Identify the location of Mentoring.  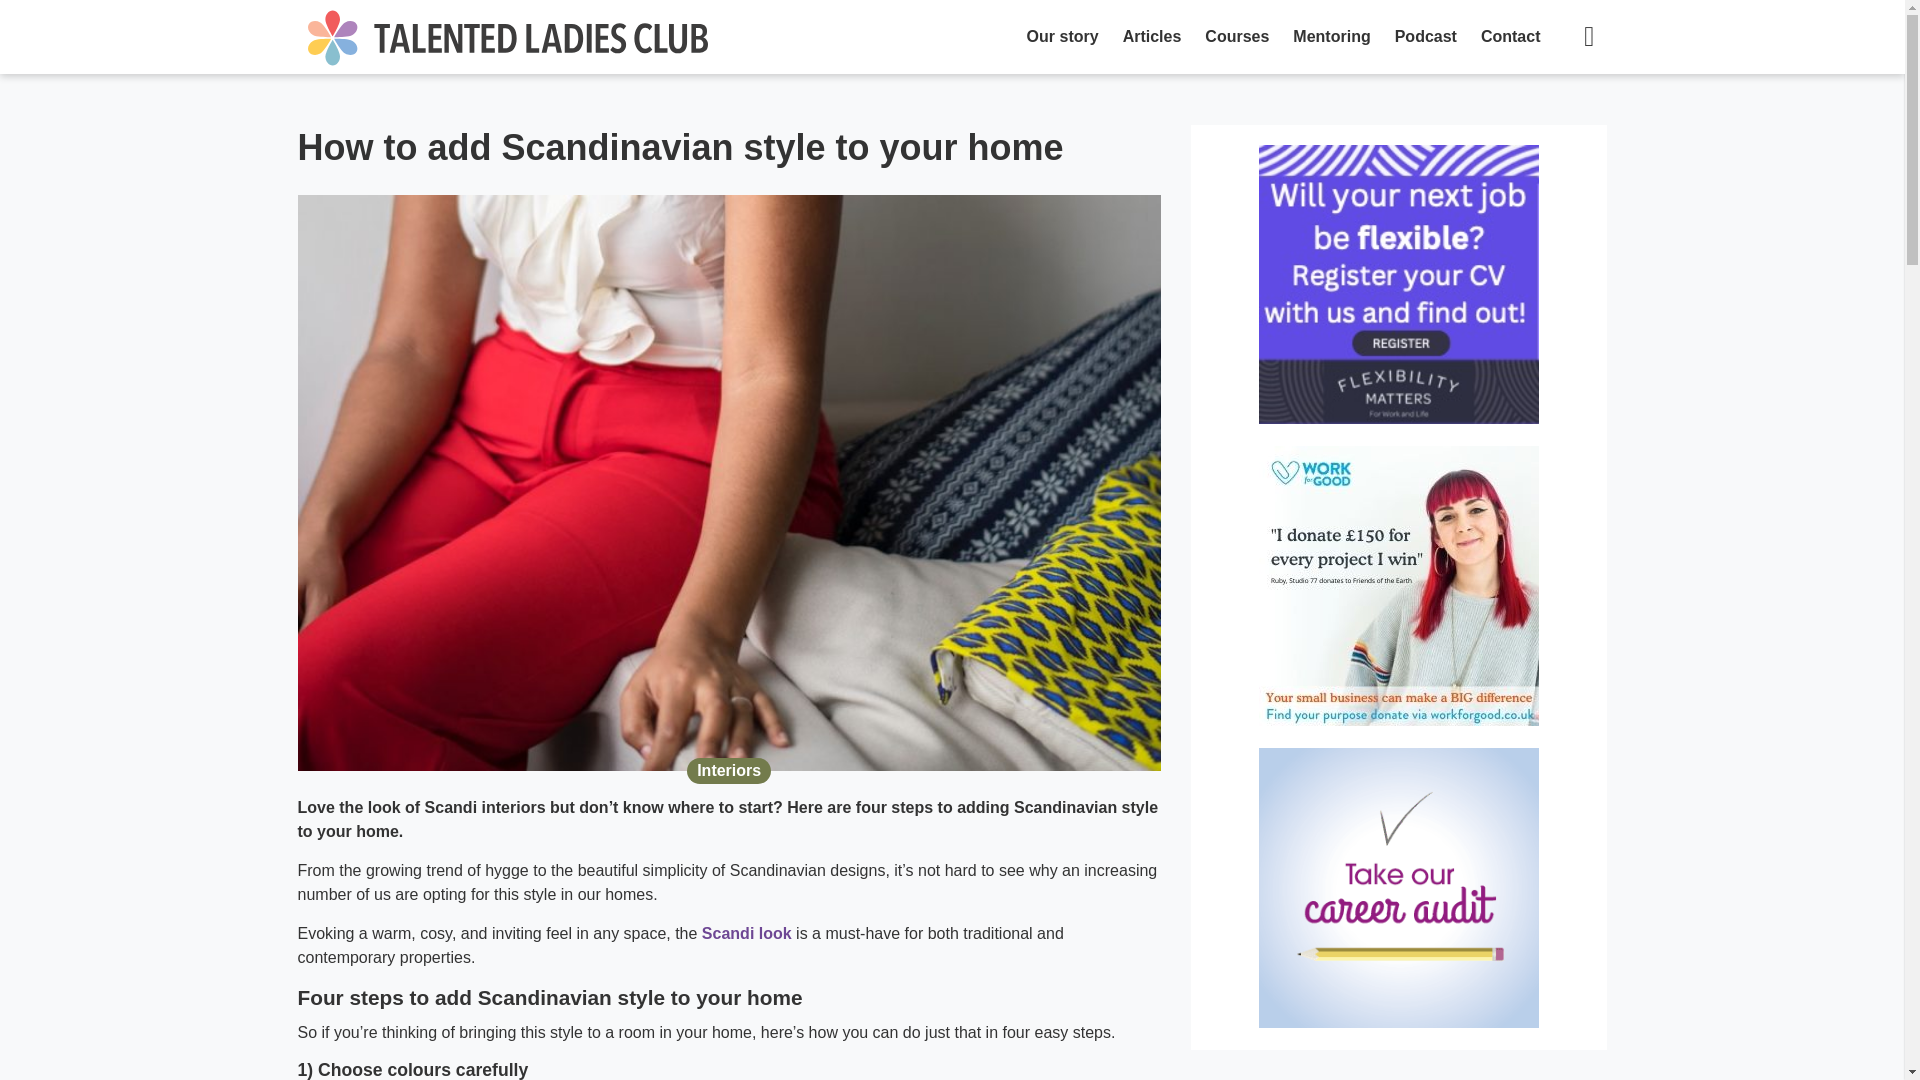
(1331, 37).